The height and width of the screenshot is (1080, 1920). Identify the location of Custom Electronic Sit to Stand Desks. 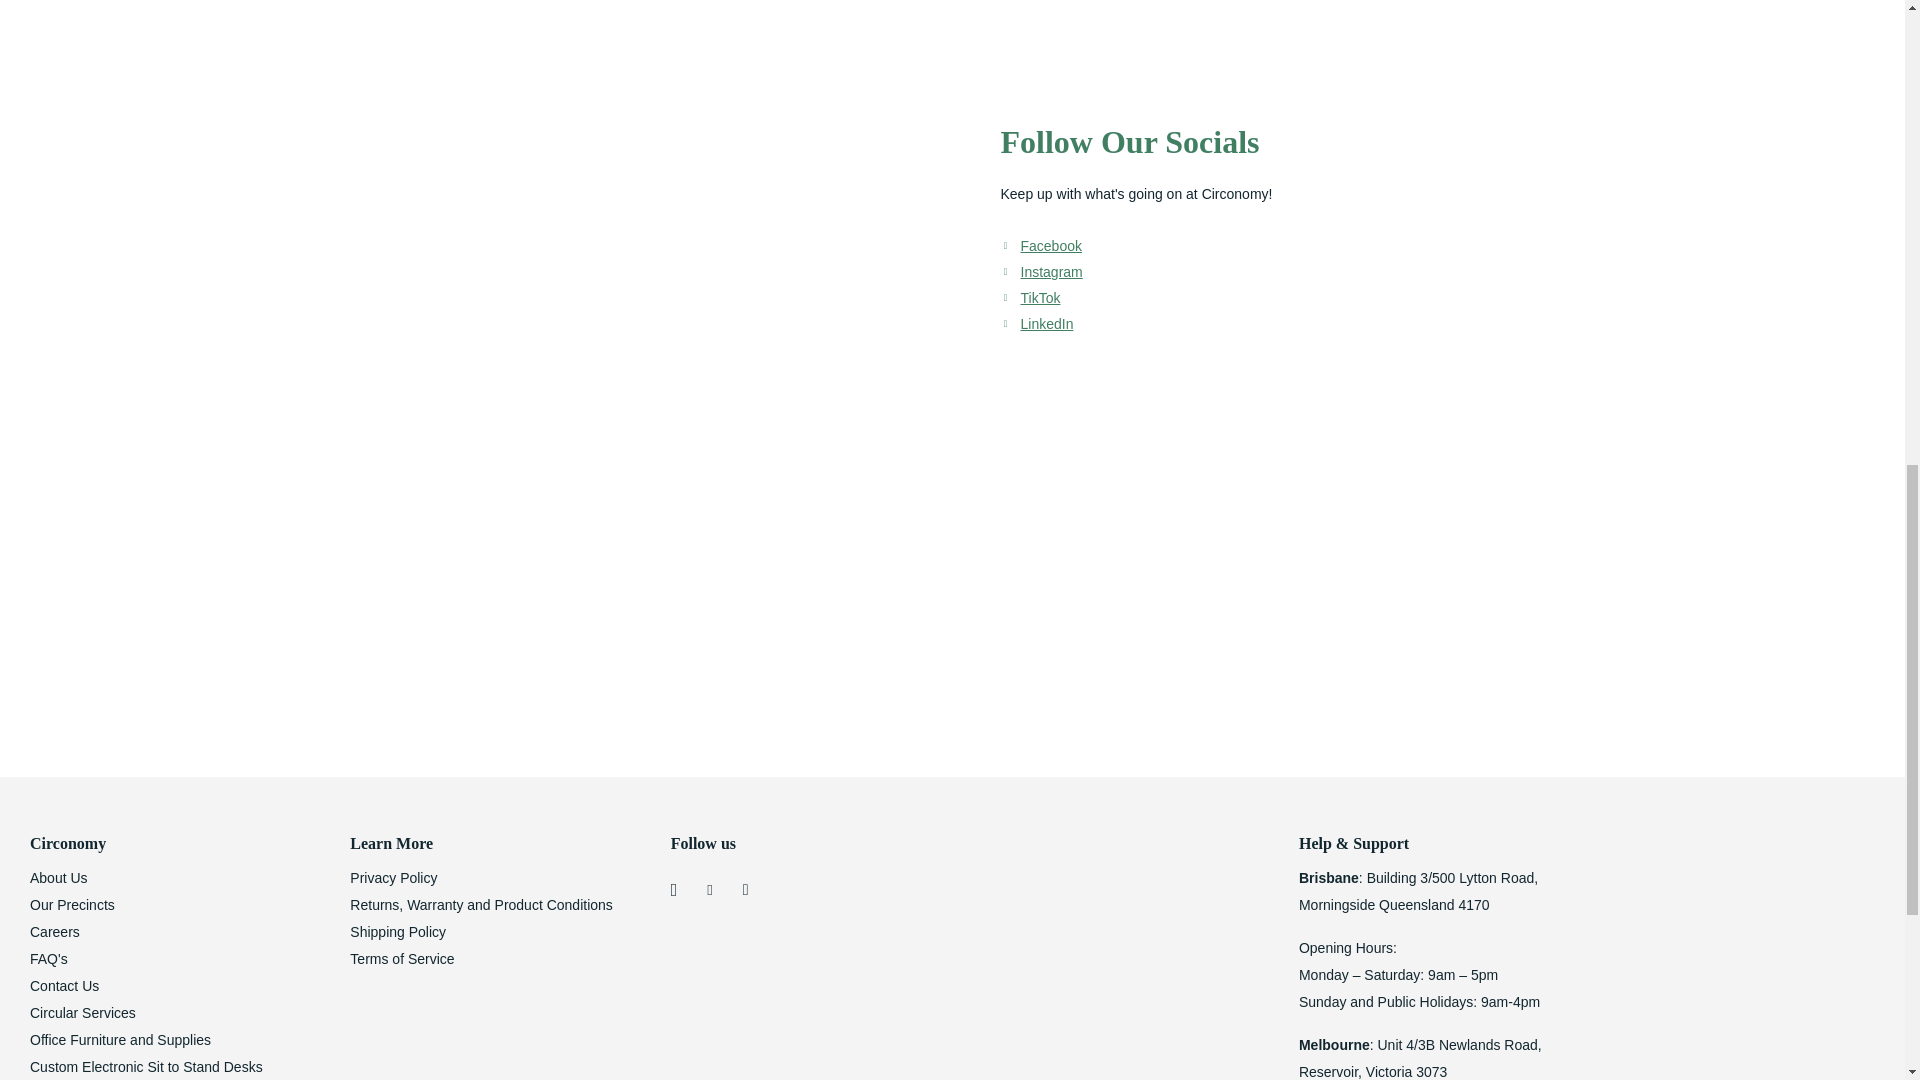
(146, 1066).